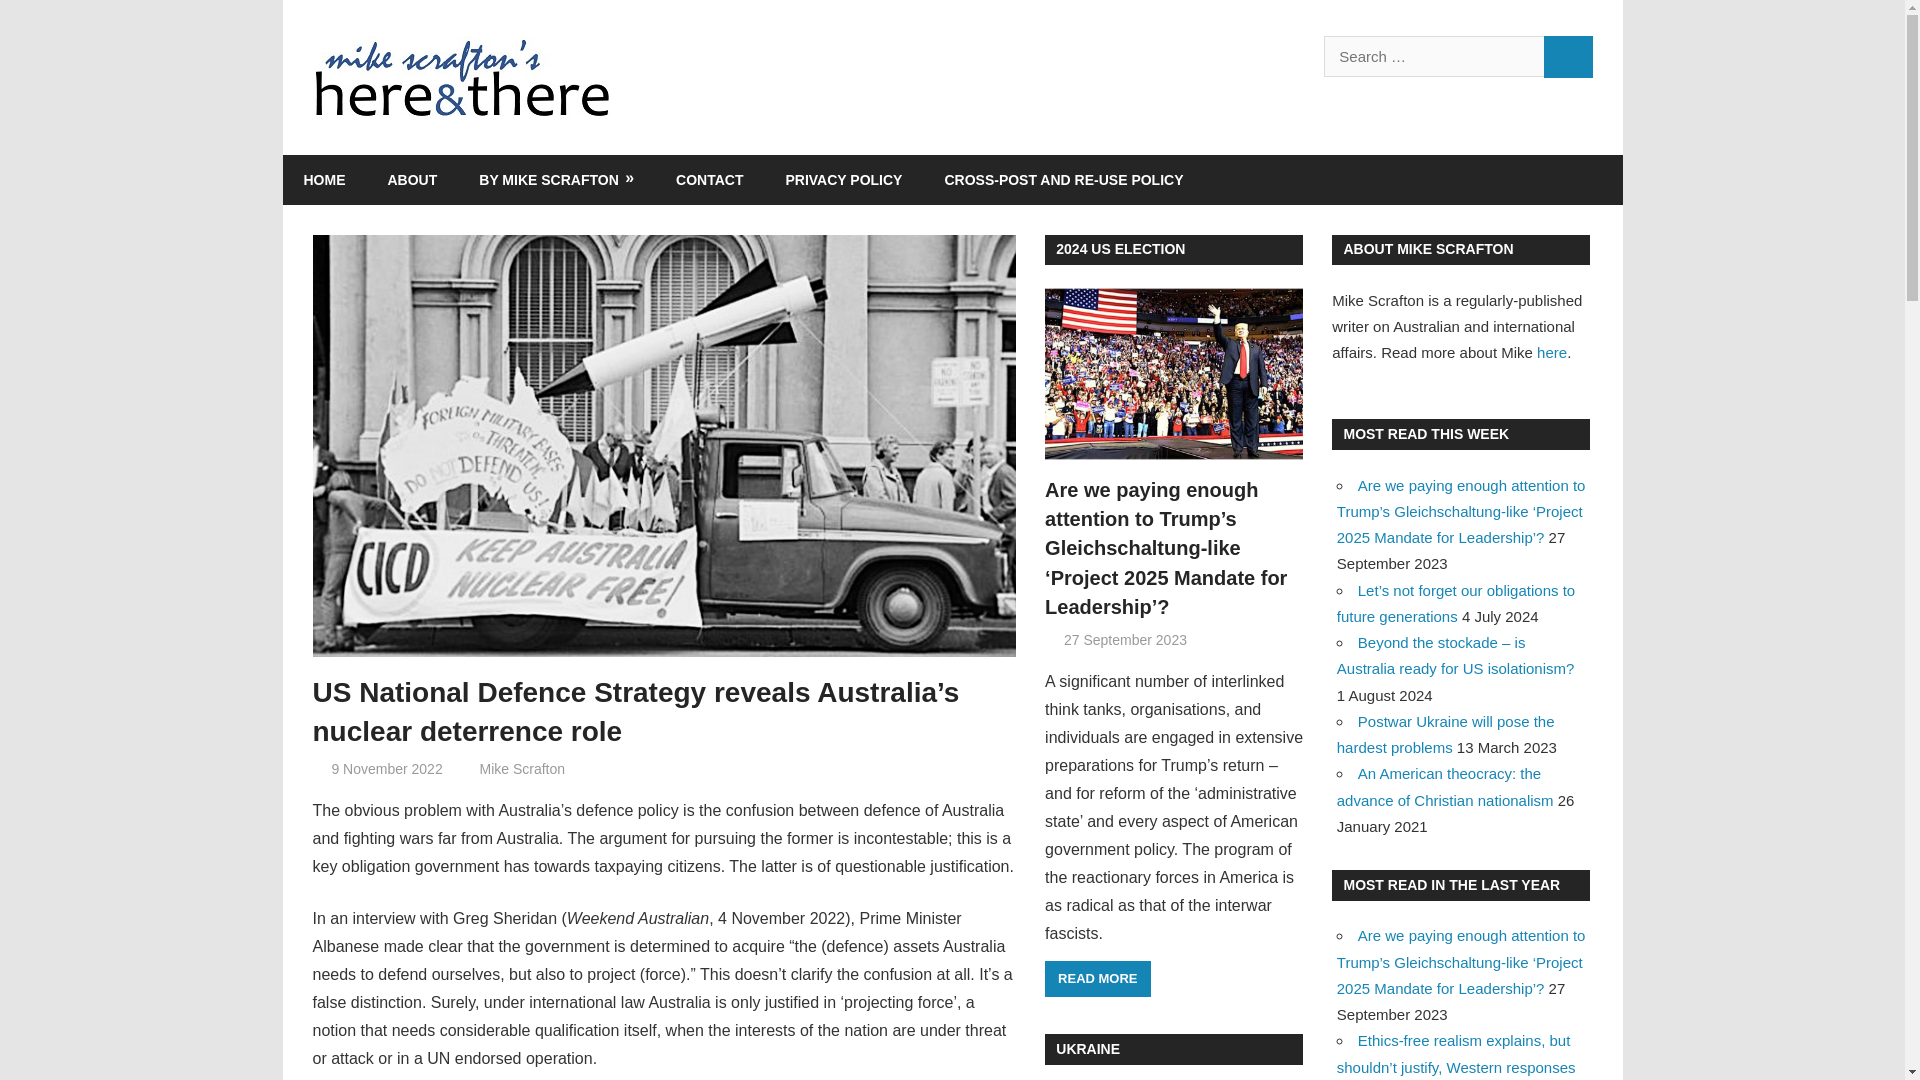 Image resolution: width=1920 pixels, height=1080 pixels. Describe the element at coordinates (1120, 248) in the screenshot. I see `View all posts from category Featured` at that location.